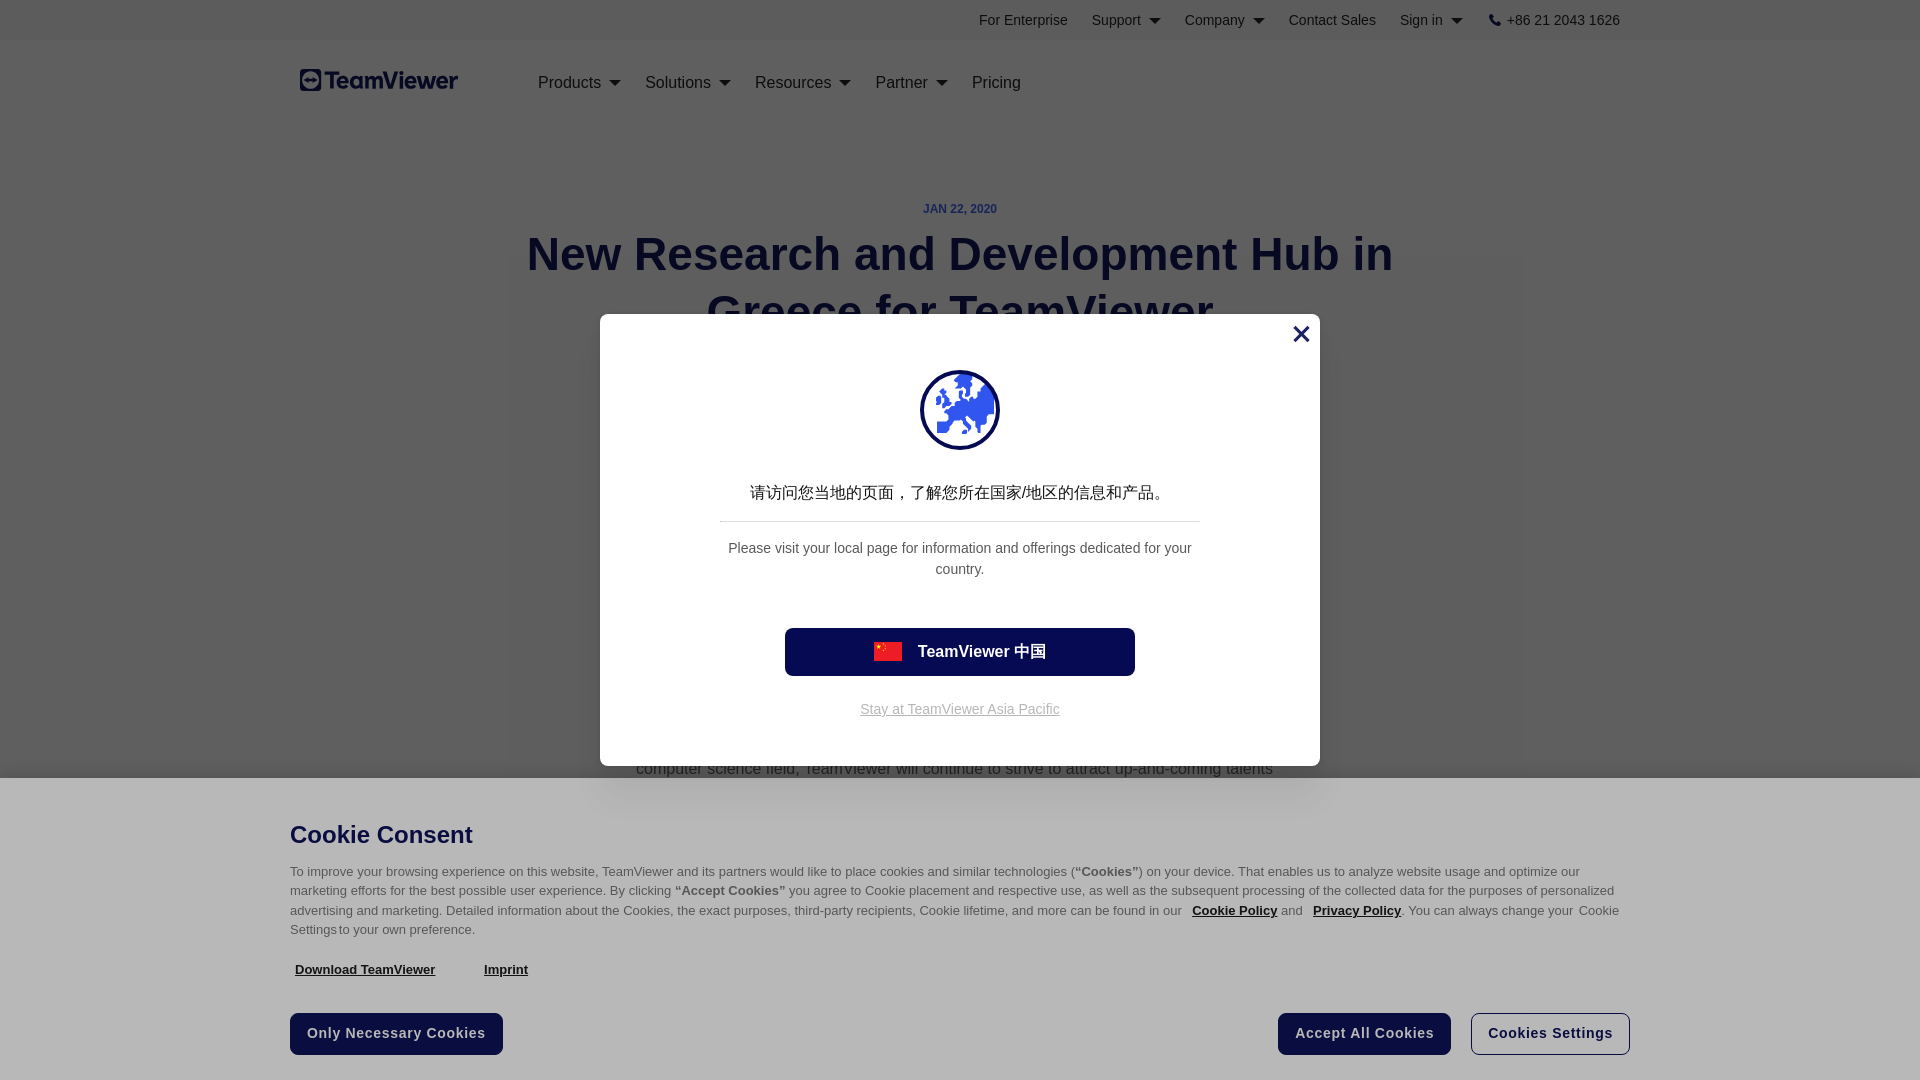 Image resolution: width=1920 pixels, height=1080 pixels. Describe the element at coordinates (1023, 20) in the screenshot. I see `For Enterprise` at that location.